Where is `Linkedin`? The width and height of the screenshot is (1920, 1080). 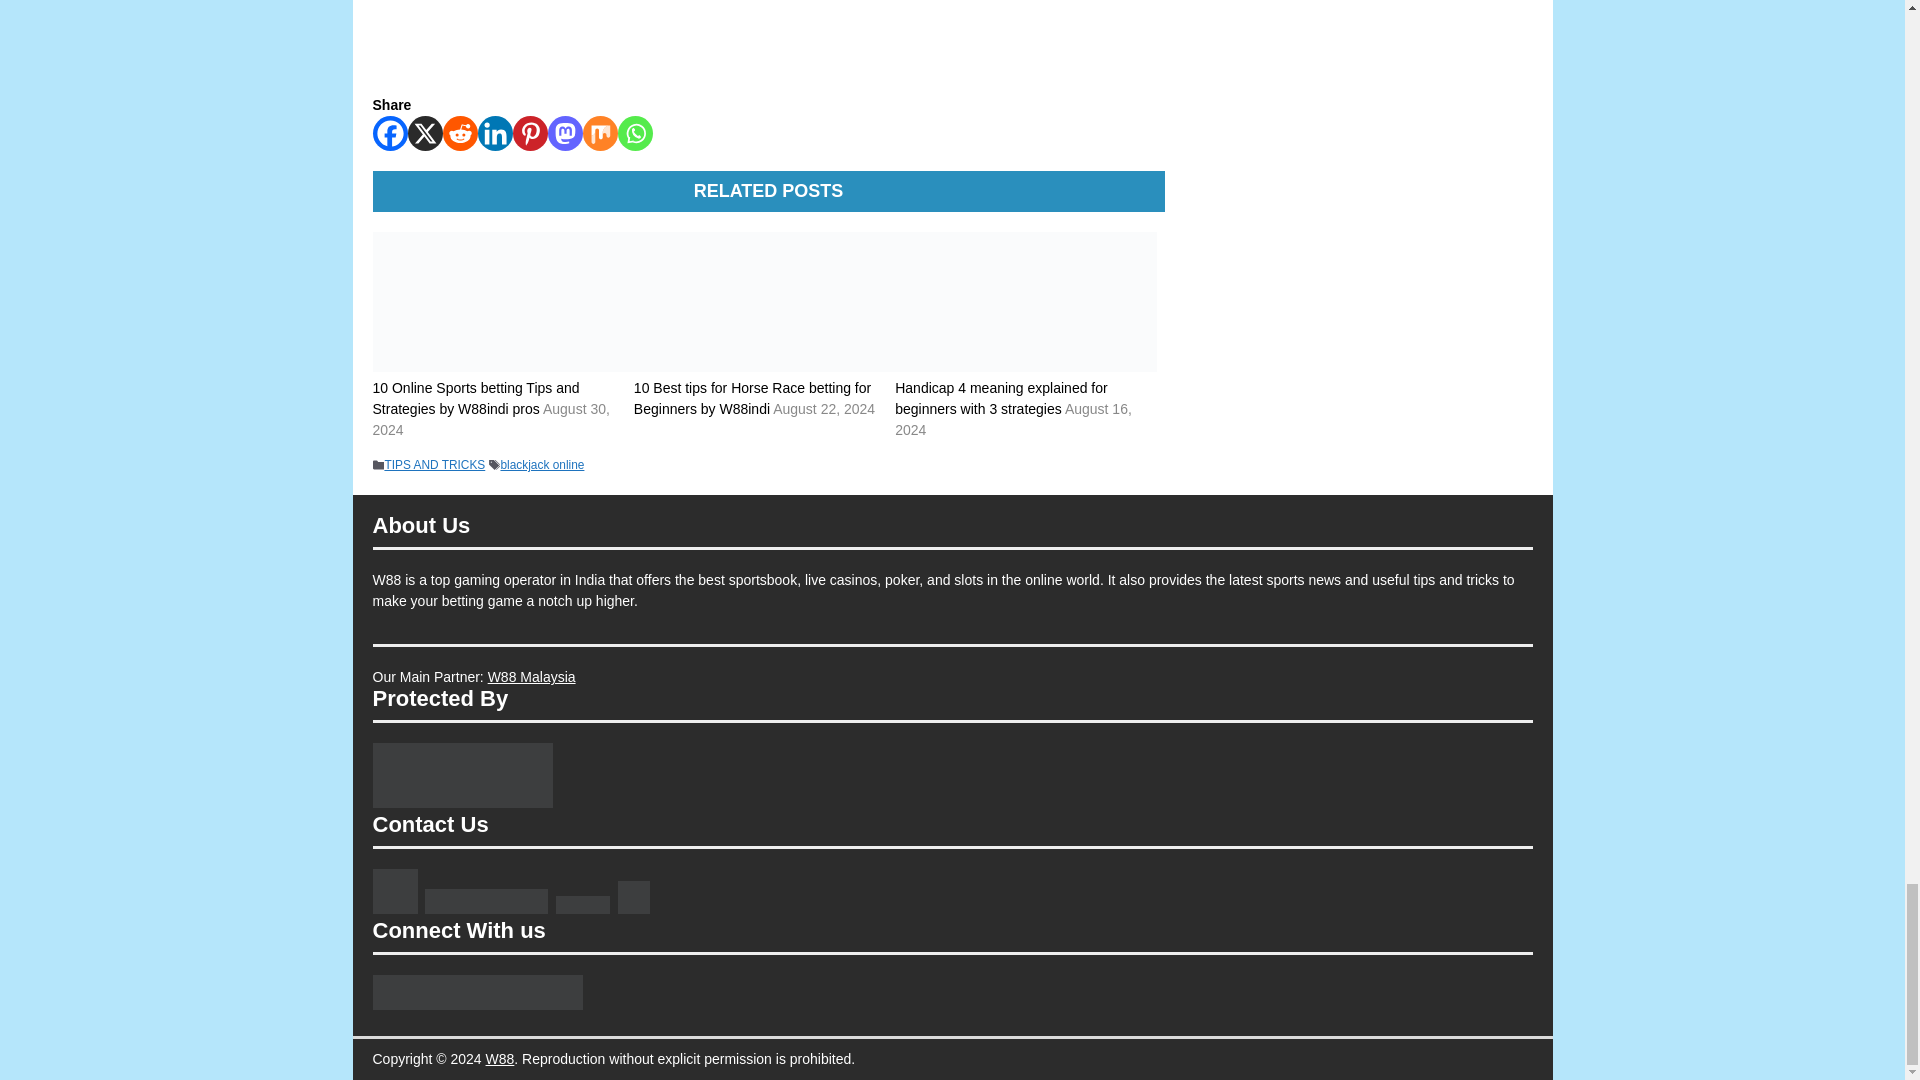 Linkedin is located at coordinates (495, 133).